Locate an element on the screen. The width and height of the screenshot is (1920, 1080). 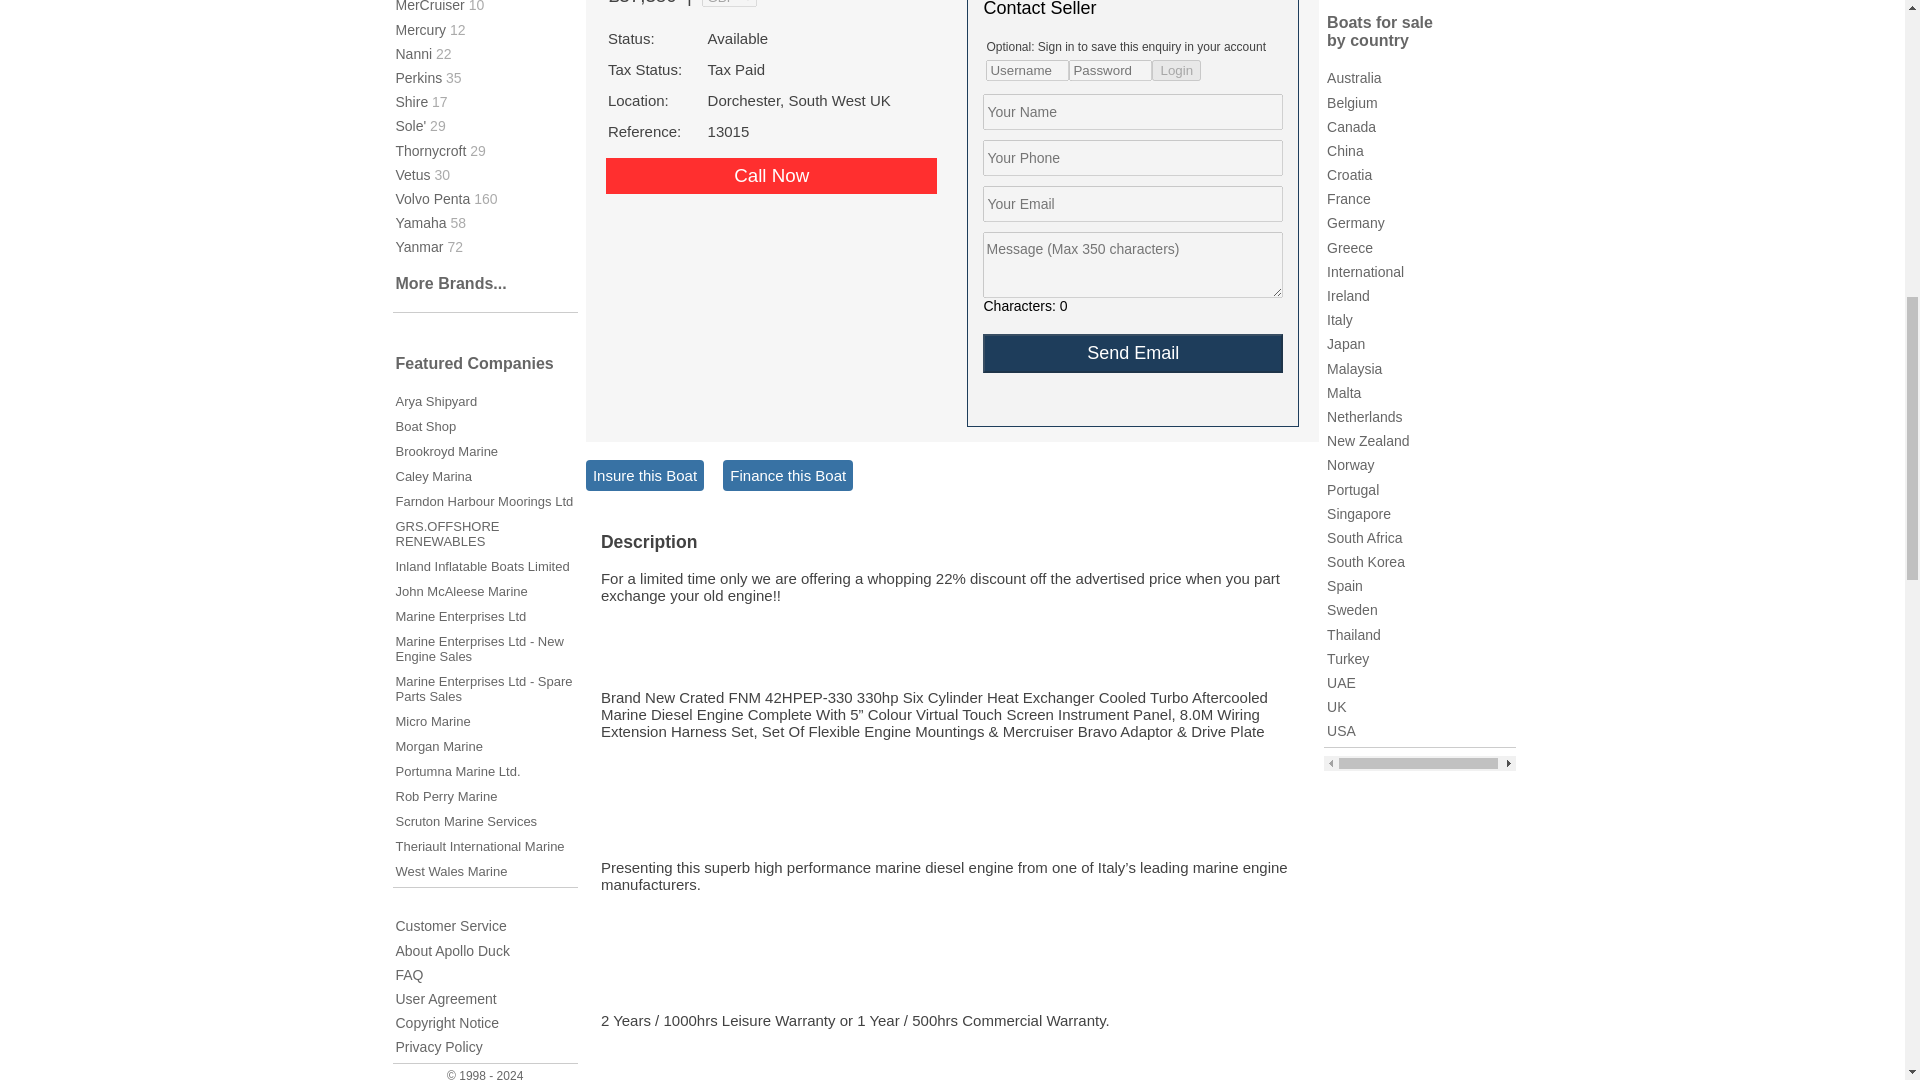
Scruton Marine Services, Canada is located at coordinates (466, 822).